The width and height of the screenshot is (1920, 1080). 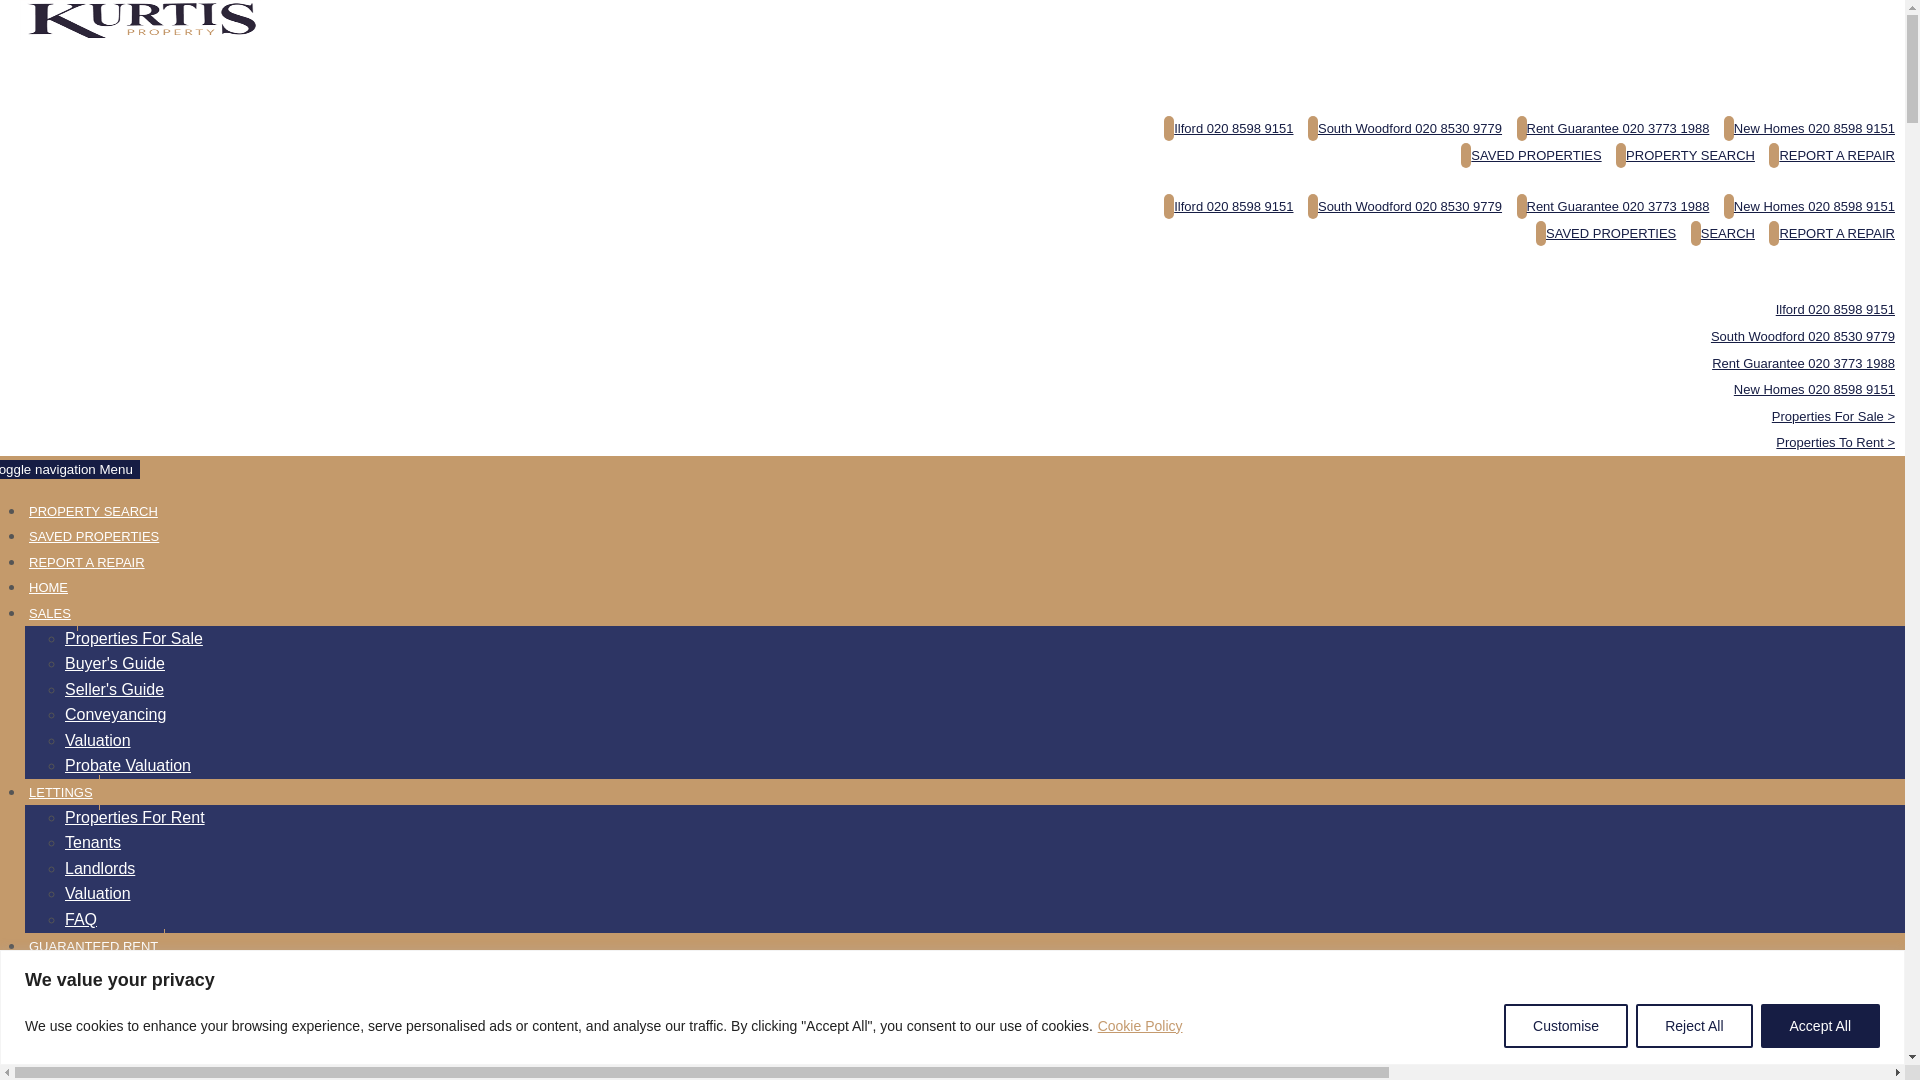 What do you see at coordinates (1810, 128) in the screenshot?
I see `New Homes 020 8598 9151` at bounding box center [1810, 128].